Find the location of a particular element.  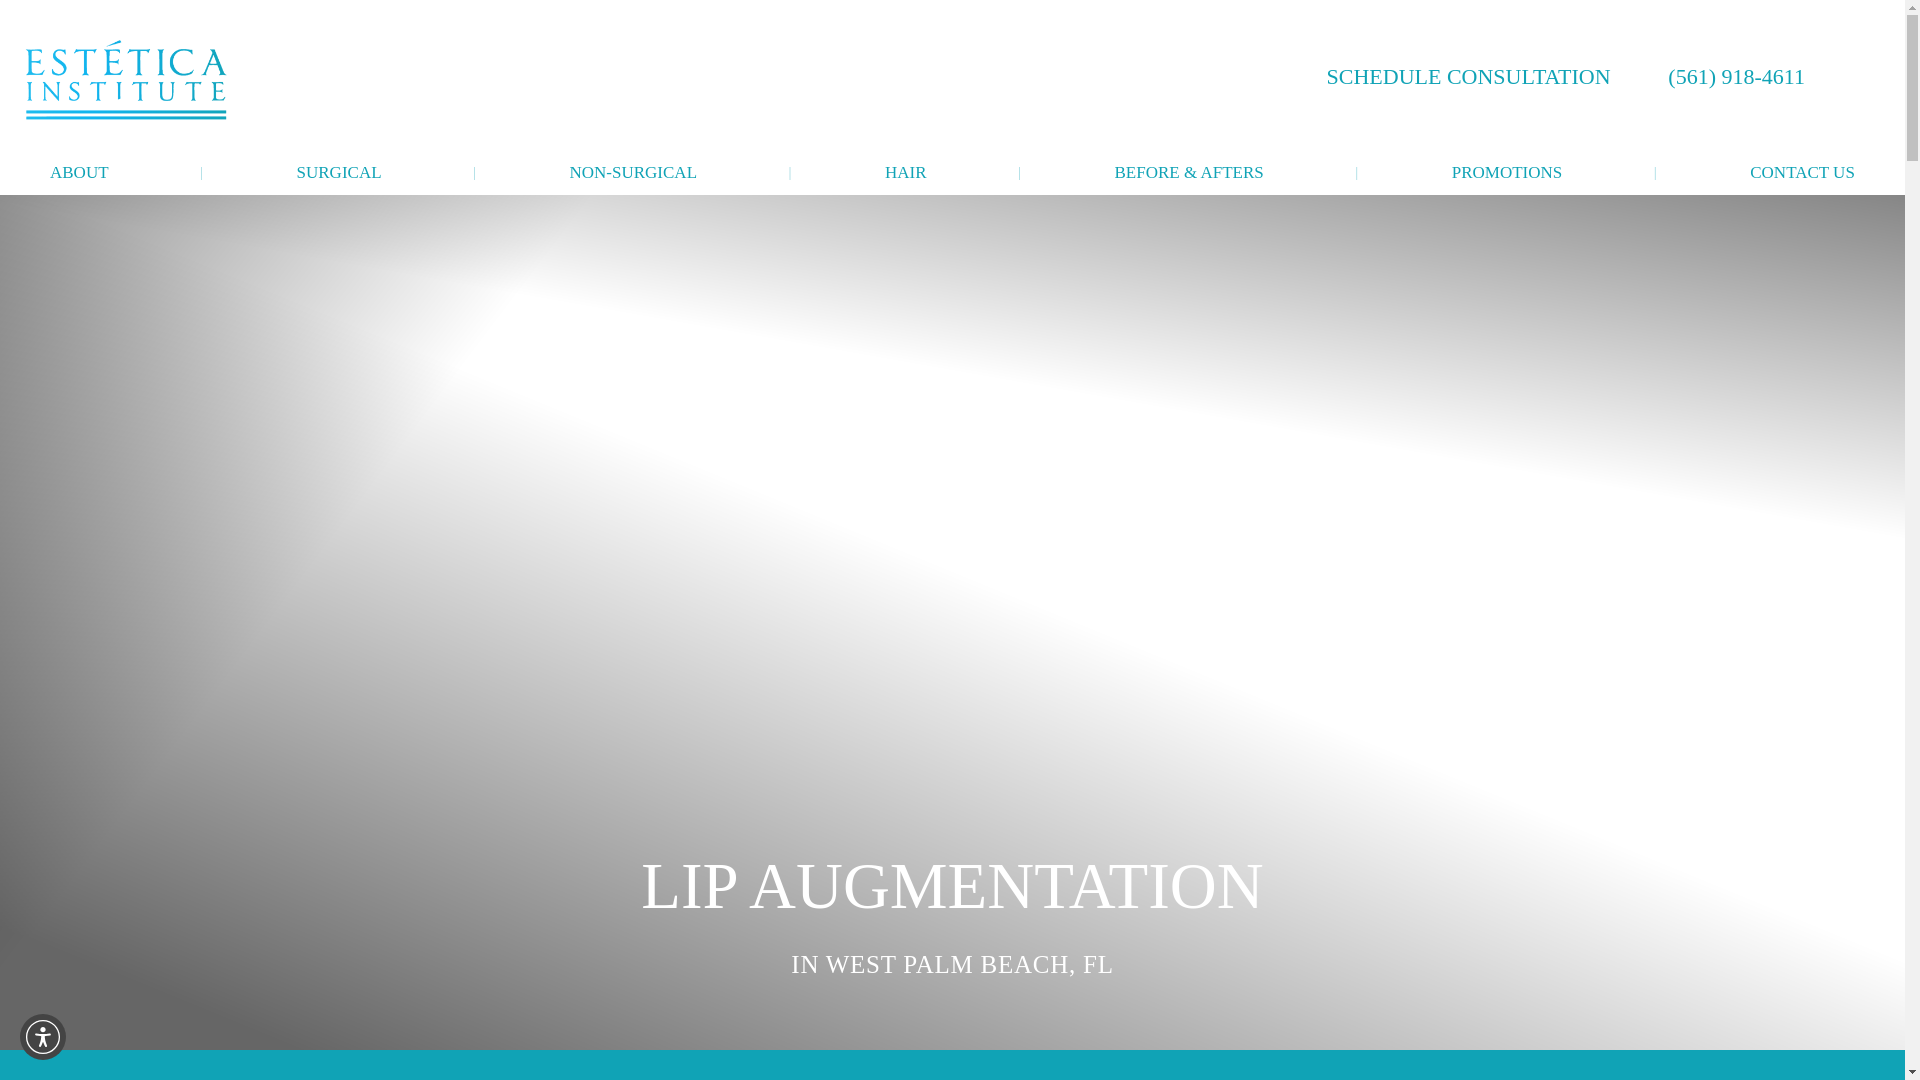

ABOUT is located at coordinates (79, 173).